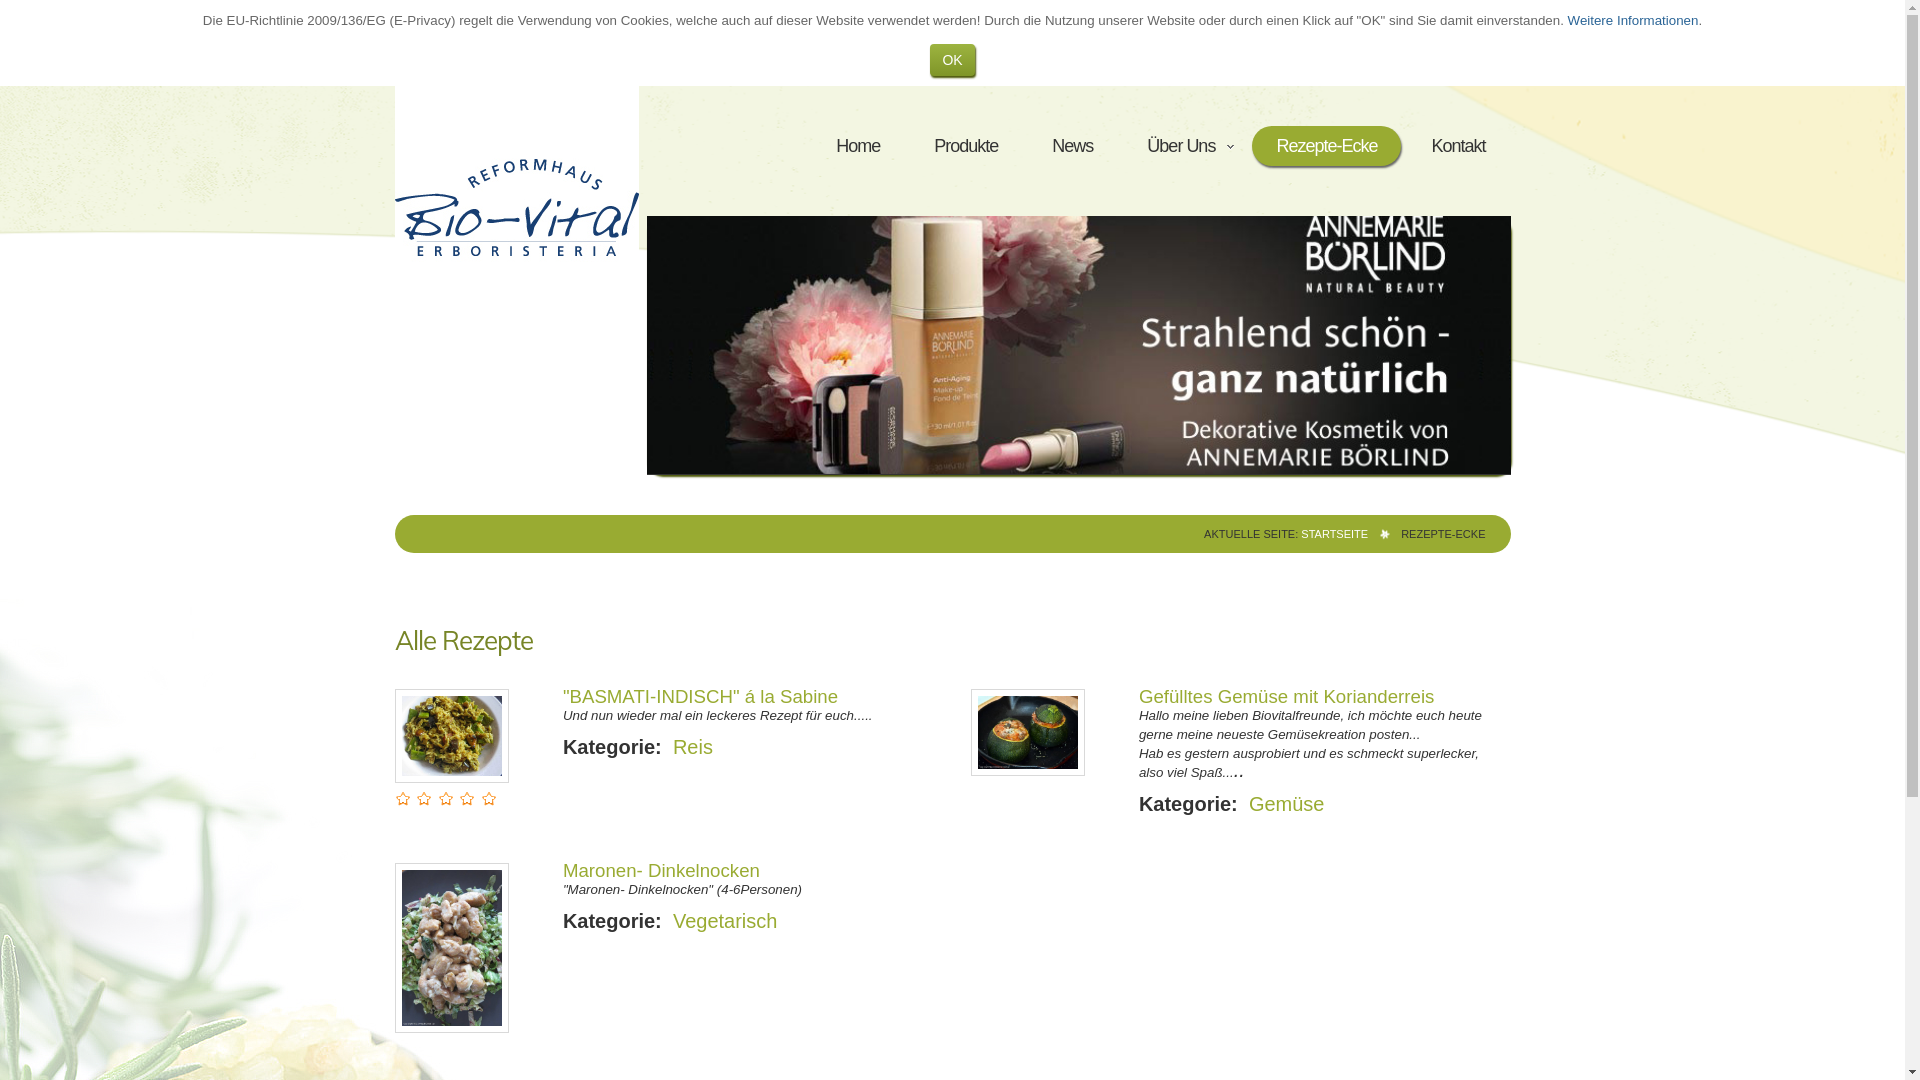 Image resolution: width=1920 pixels, height=1080 pixels. What do you see at coordinates (726, 921) in the screenshot?
I see `Vegetarisch` at bounding box center [726, 921].